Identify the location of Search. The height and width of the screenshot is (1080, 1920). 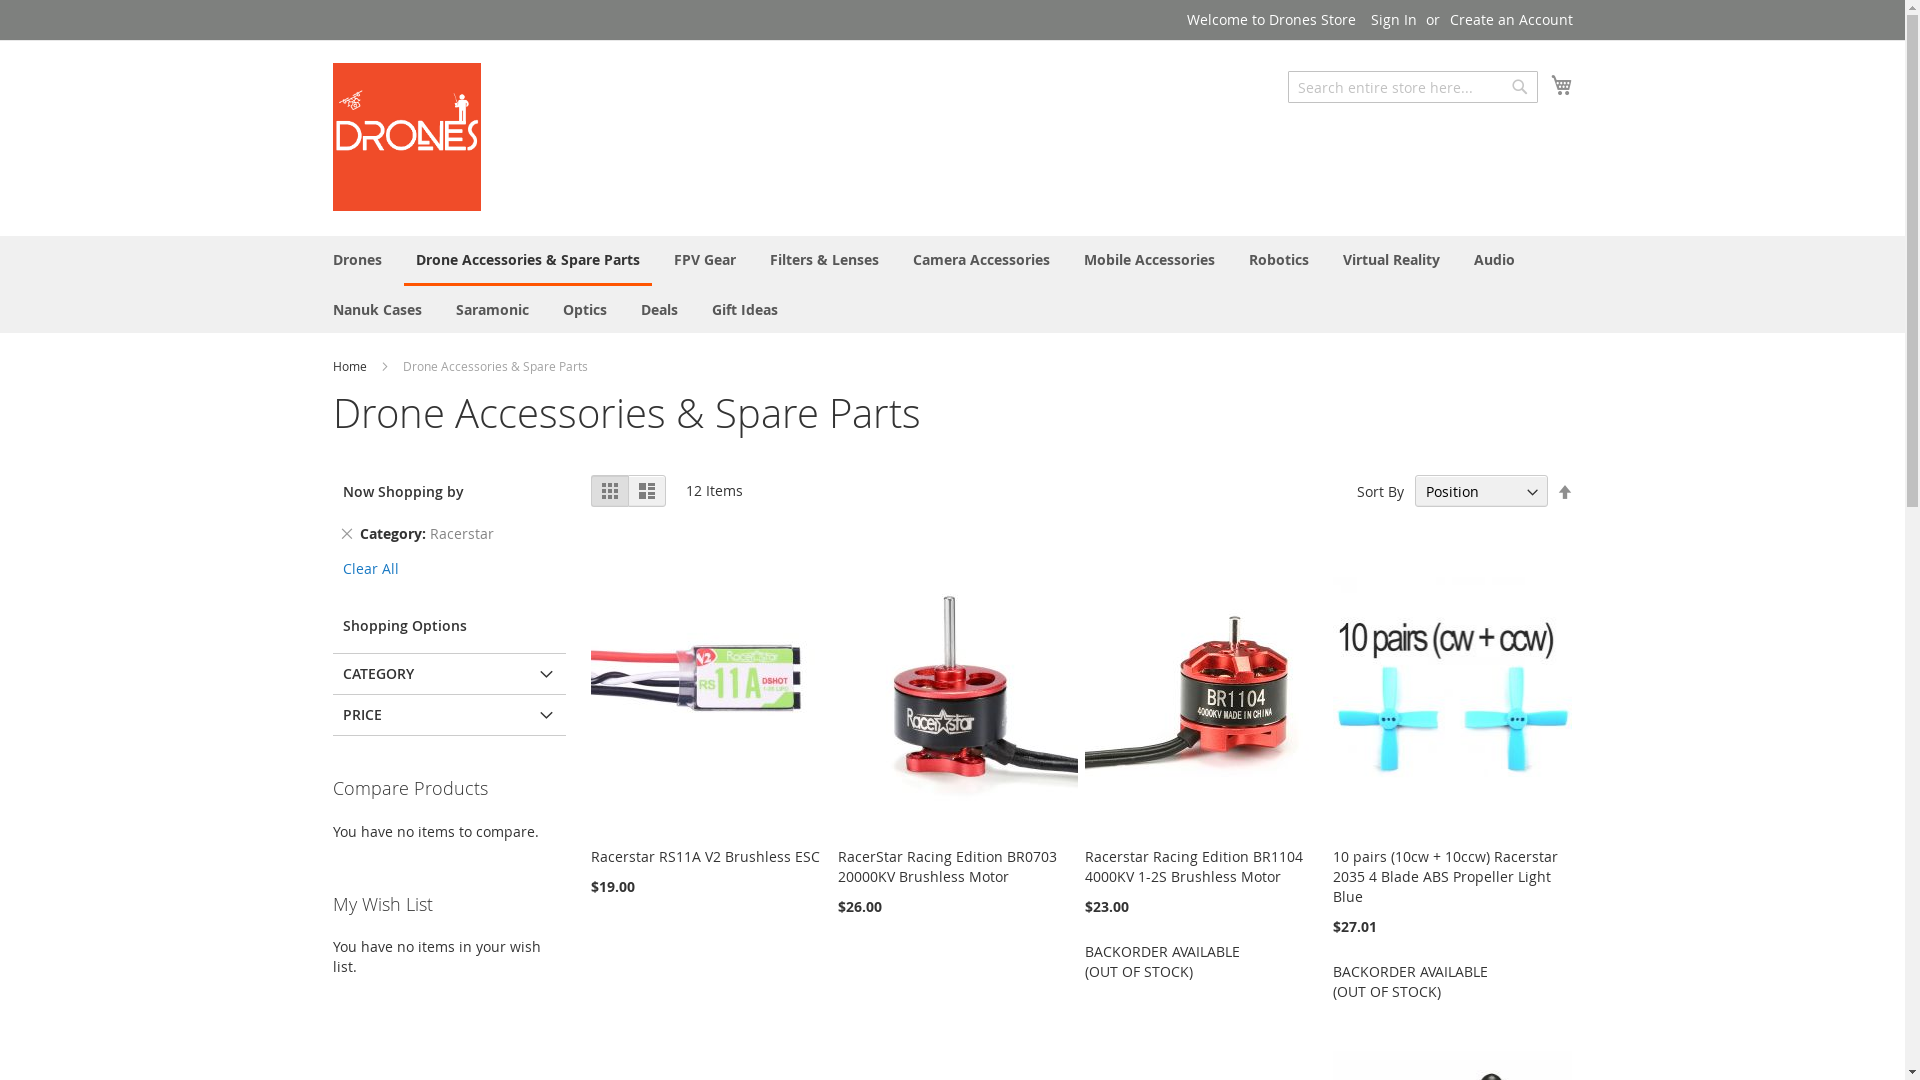
(1520, 87).